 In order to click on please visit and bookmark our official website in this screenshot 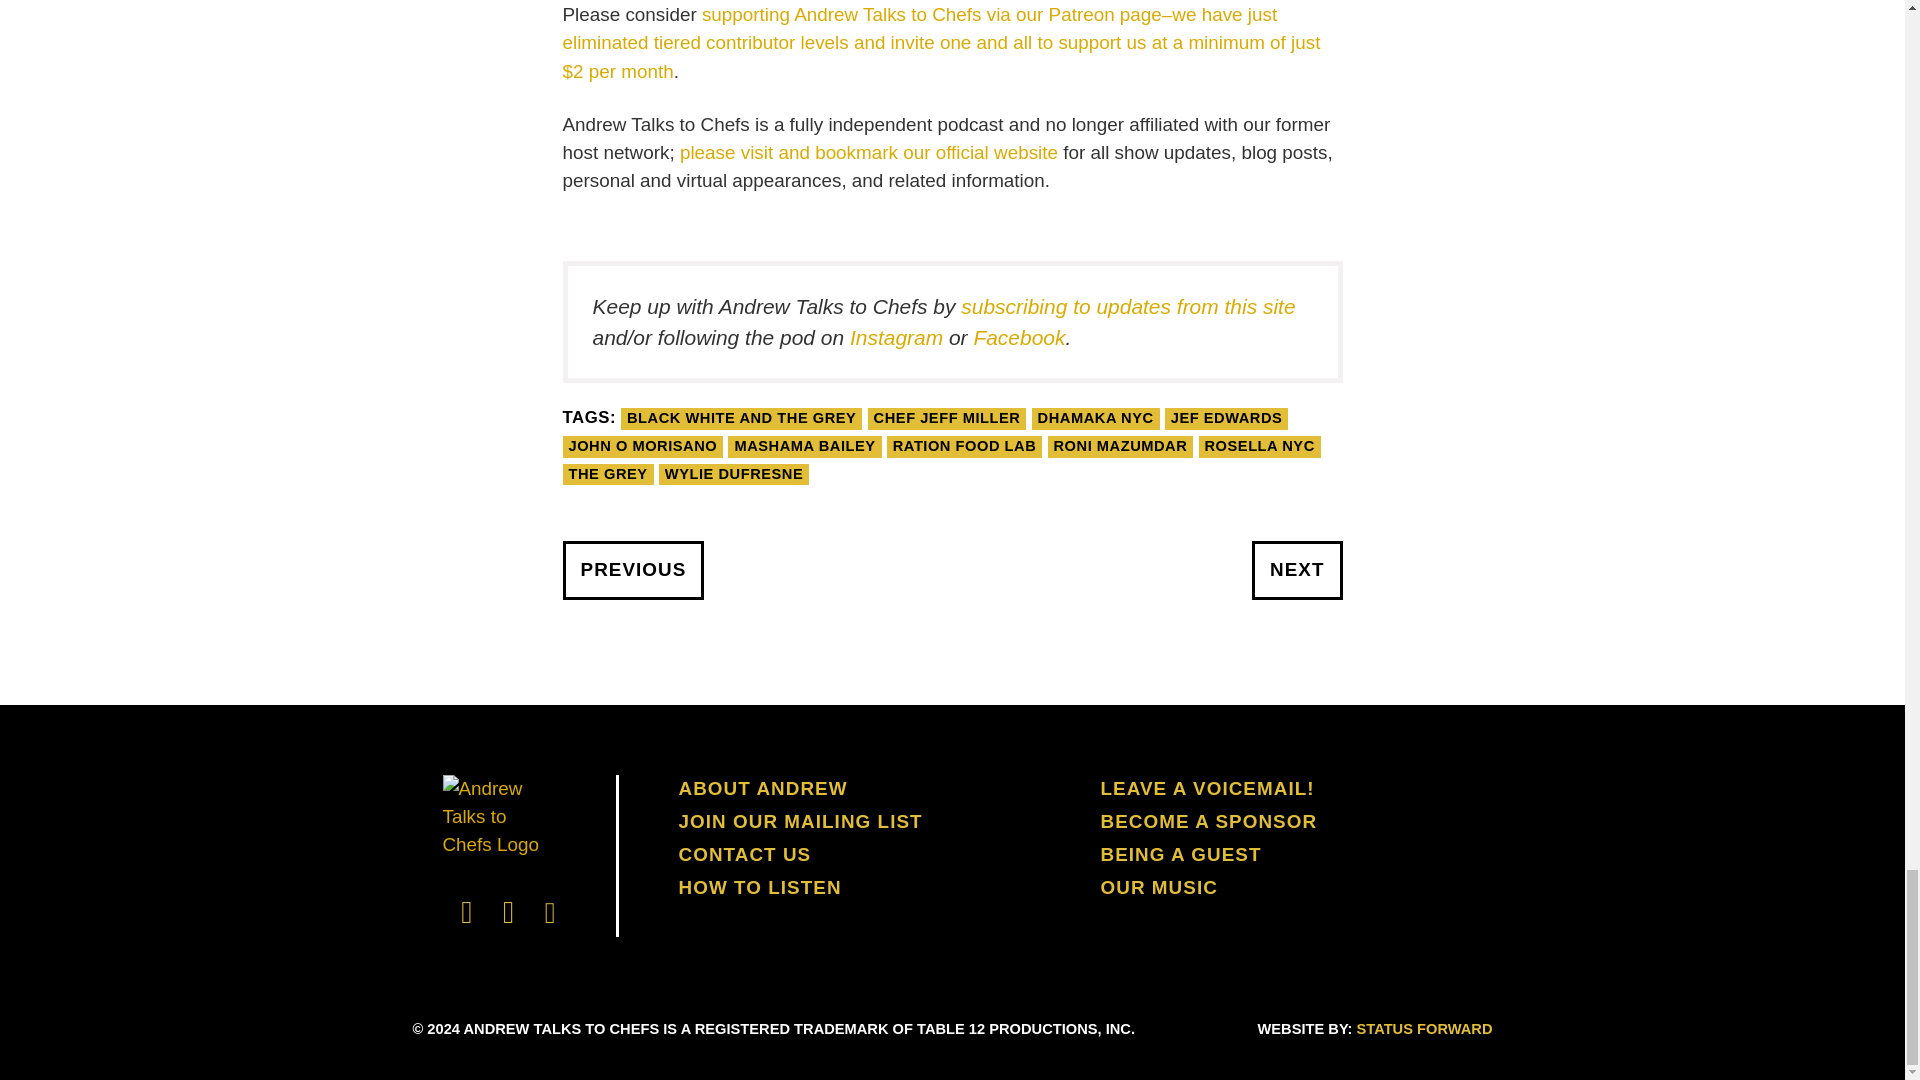, I will do `click(868, 152)`.